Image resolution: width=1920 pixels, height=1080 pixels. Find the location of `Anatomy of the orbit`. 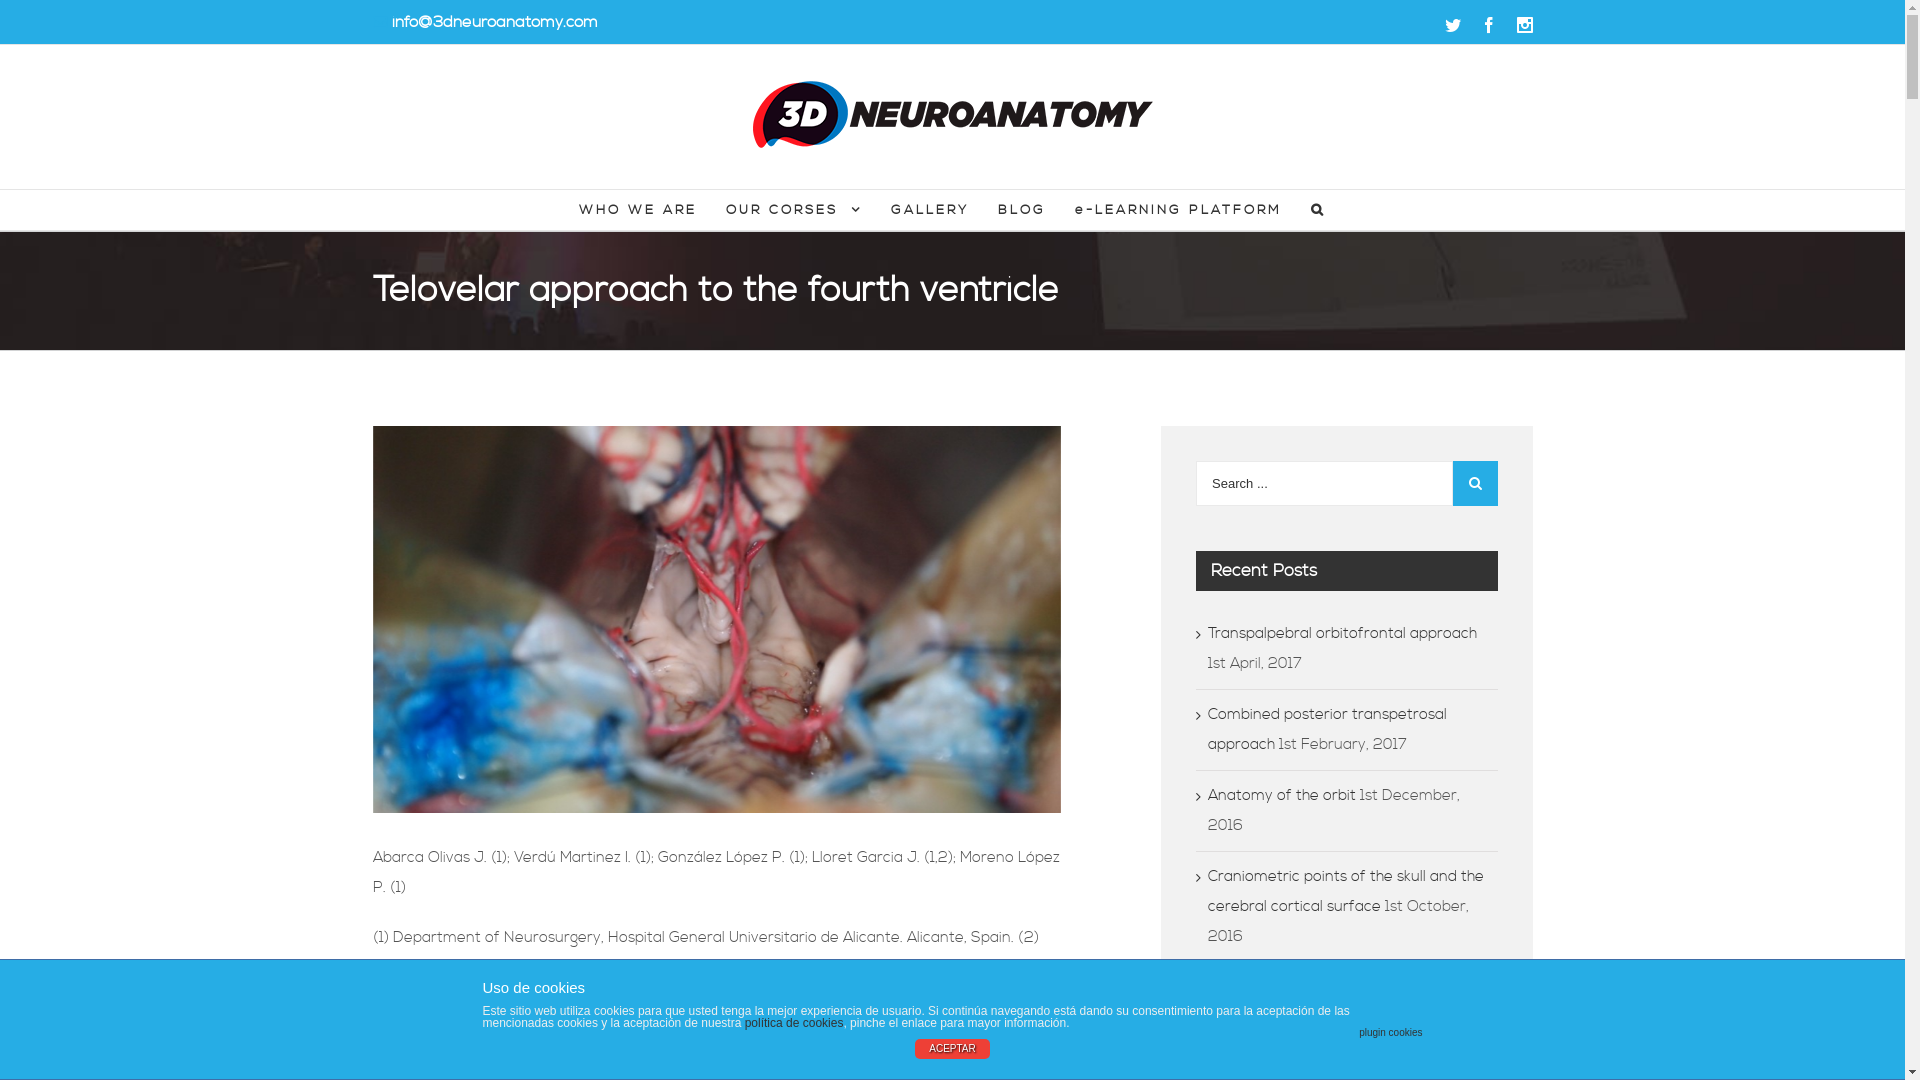

Anatomy of the orbit is located at coordinates (1282, 796).